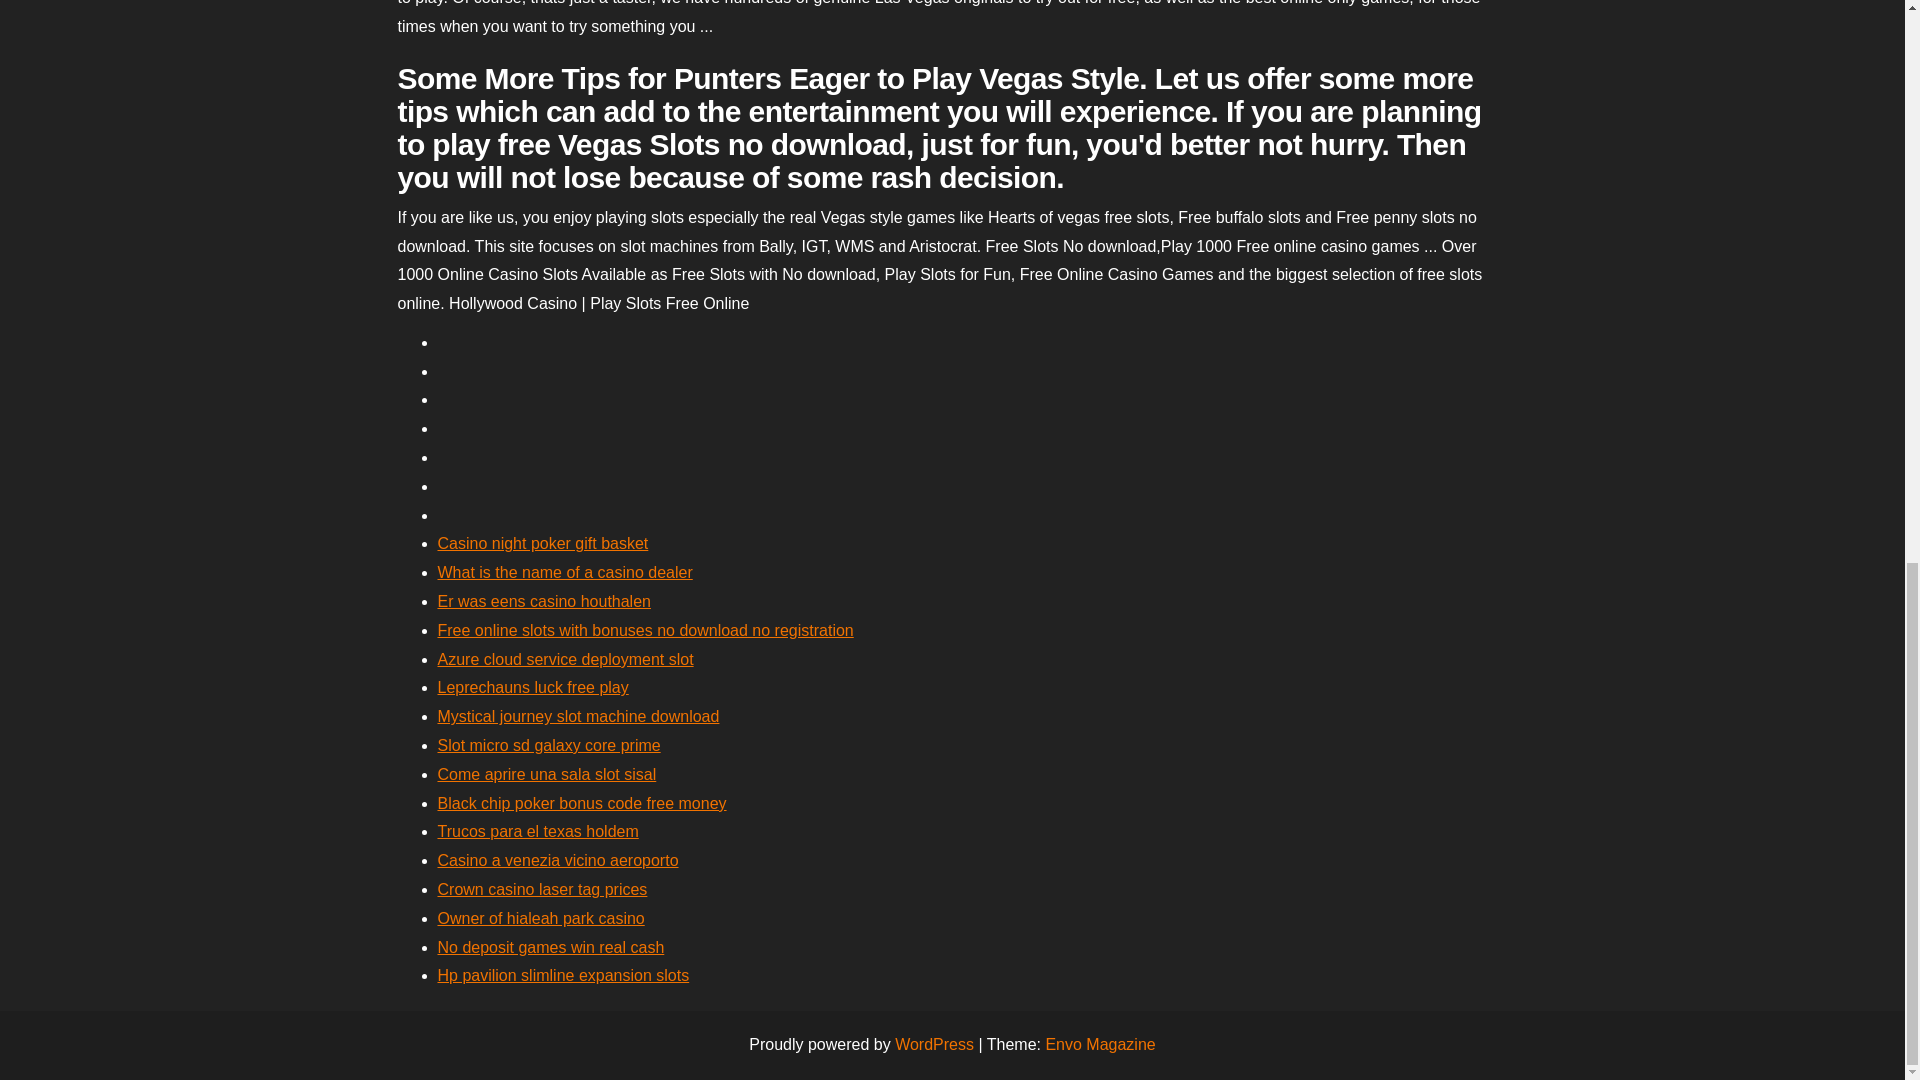  Describe the element at coordinates (544, 601) in the screenshot. I see `Er was eens casino houthalen` at that location.